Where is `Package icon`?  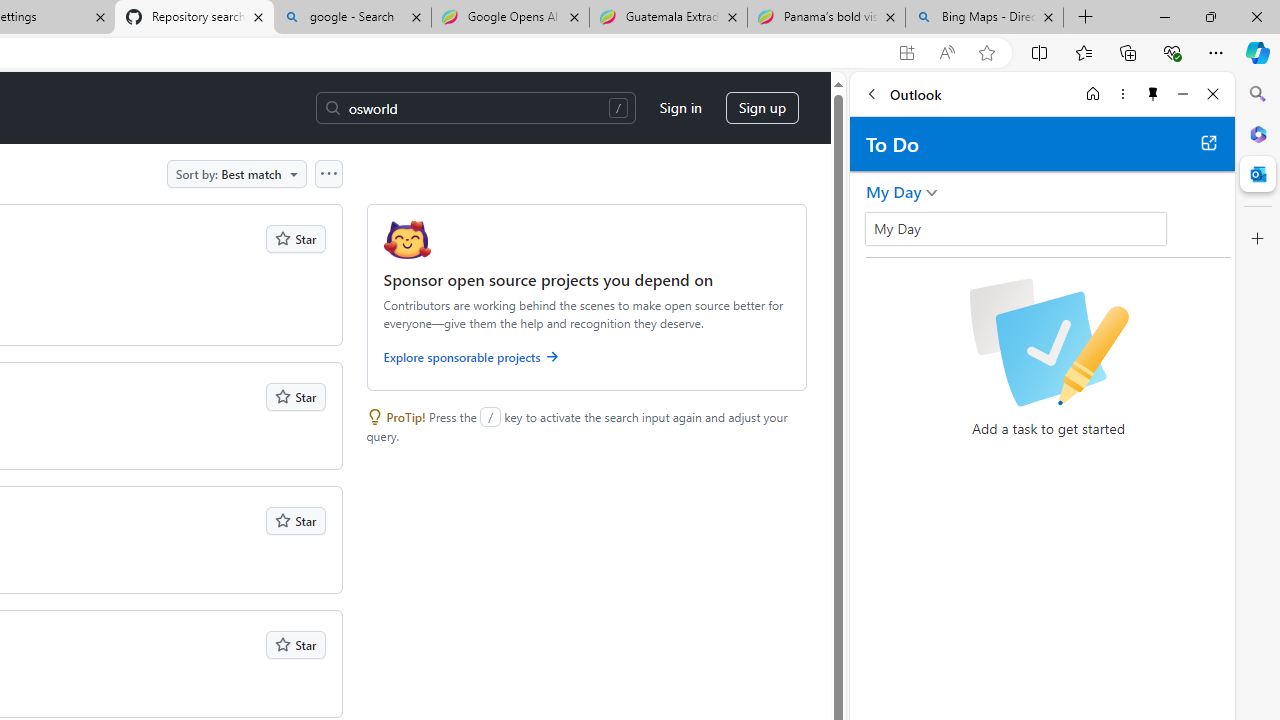
Package icon is located at coordinates (406, 240).